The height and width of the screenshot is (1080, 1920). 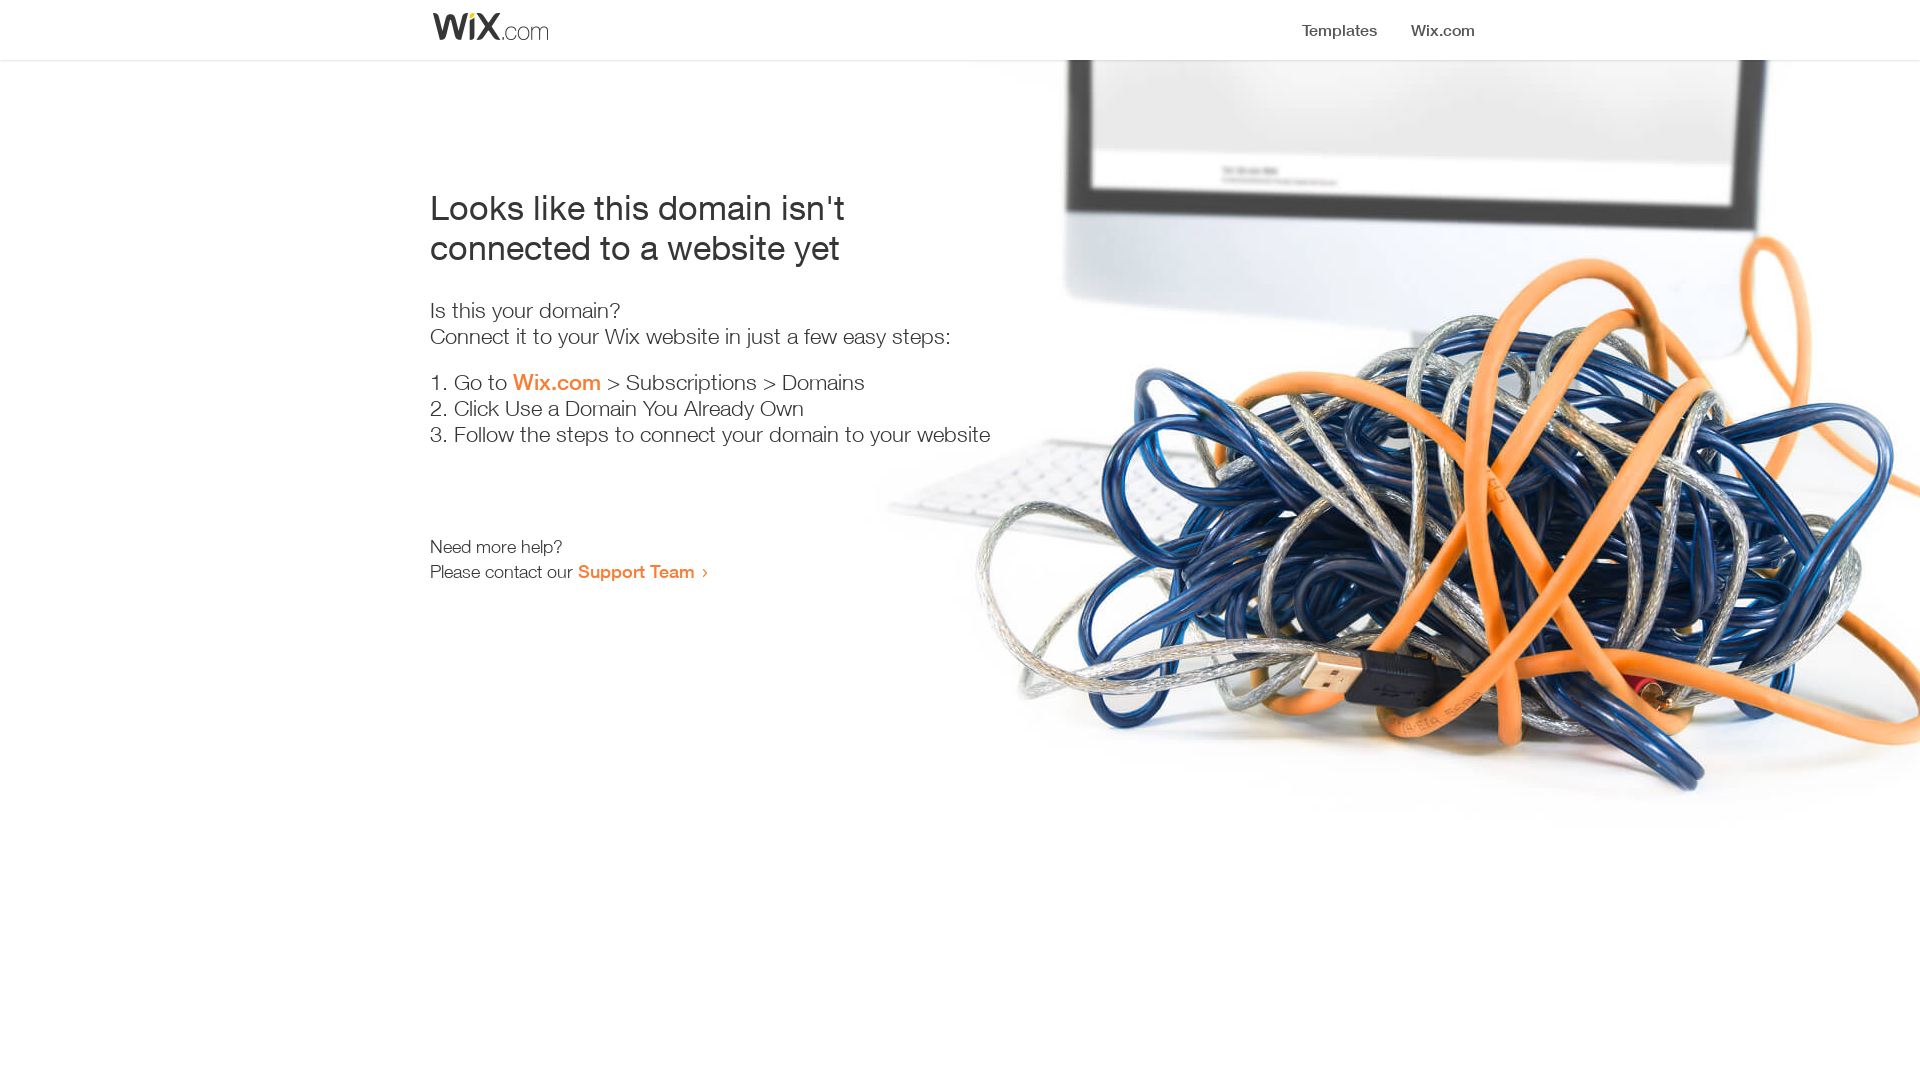 I want to click on Support Team, so click(x=636, y=571).